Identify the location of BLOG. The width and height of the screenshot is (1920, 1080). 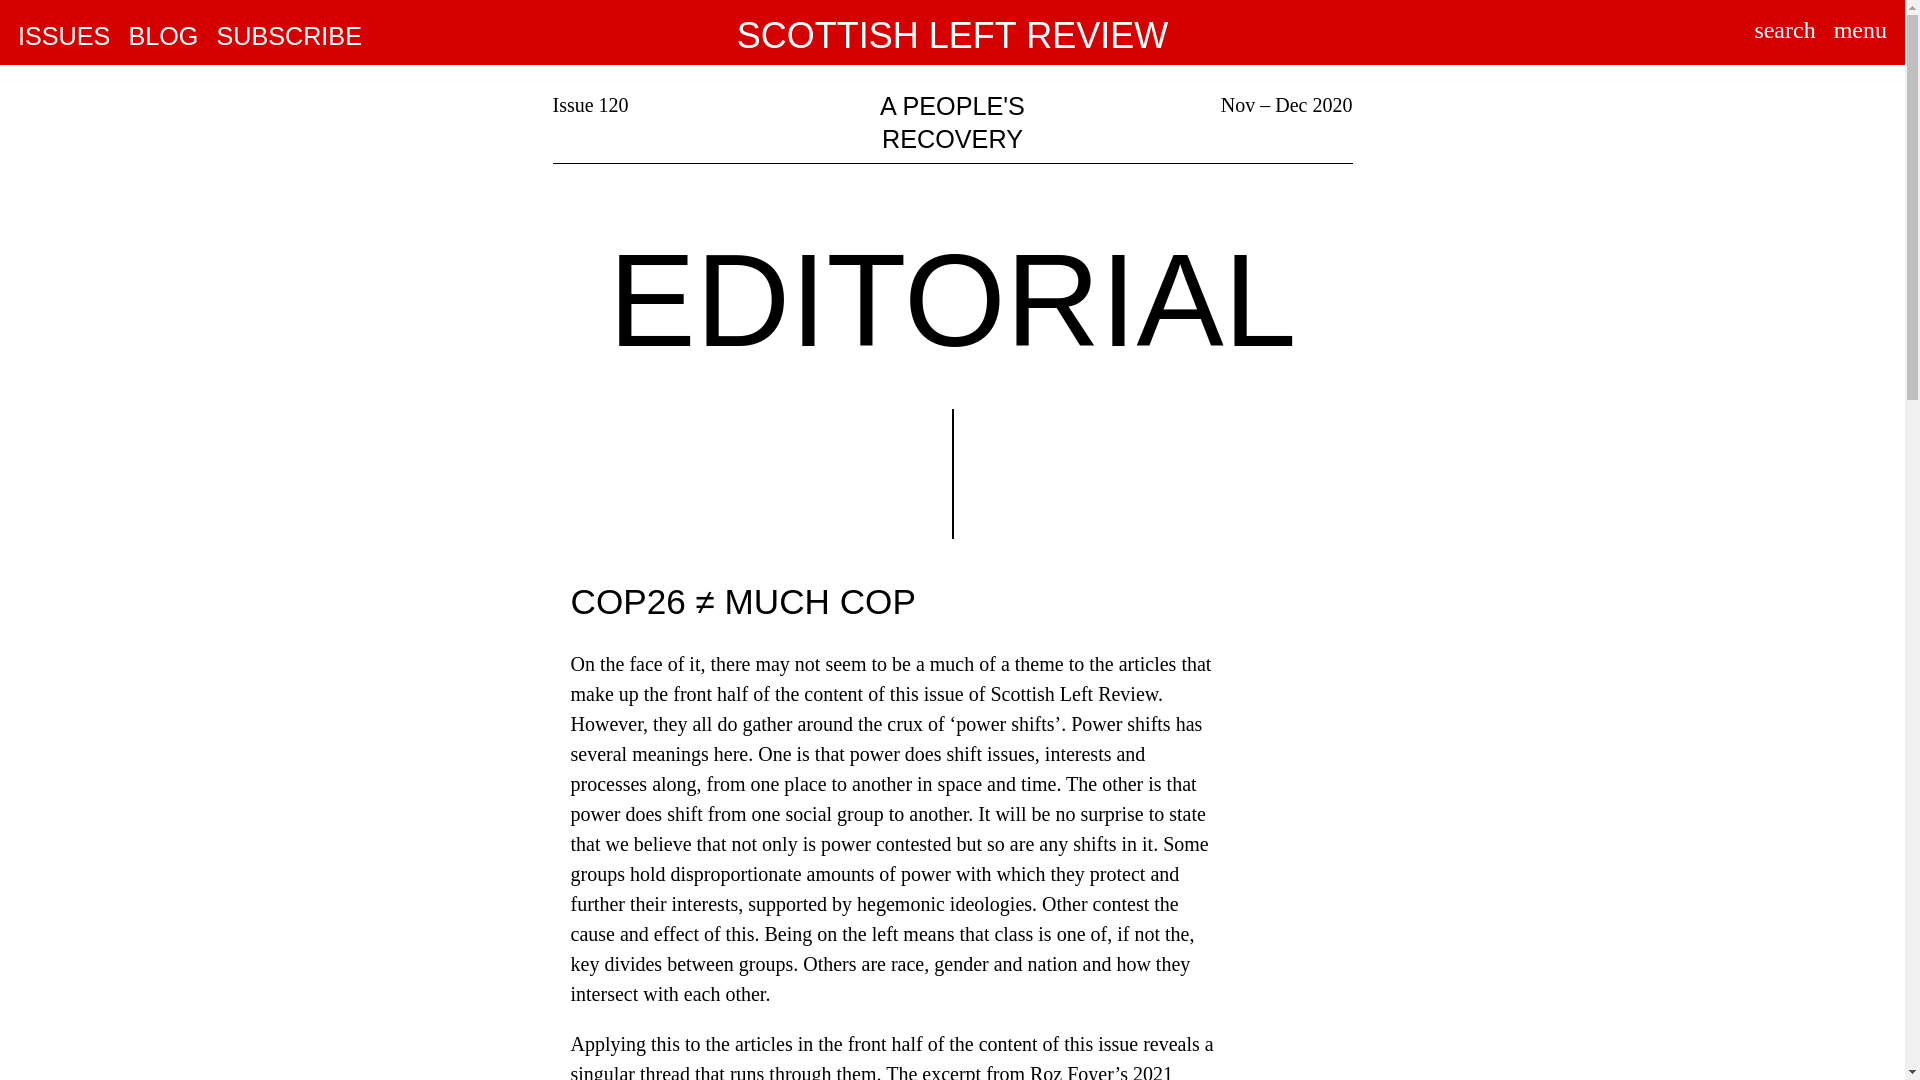
(162, 37).